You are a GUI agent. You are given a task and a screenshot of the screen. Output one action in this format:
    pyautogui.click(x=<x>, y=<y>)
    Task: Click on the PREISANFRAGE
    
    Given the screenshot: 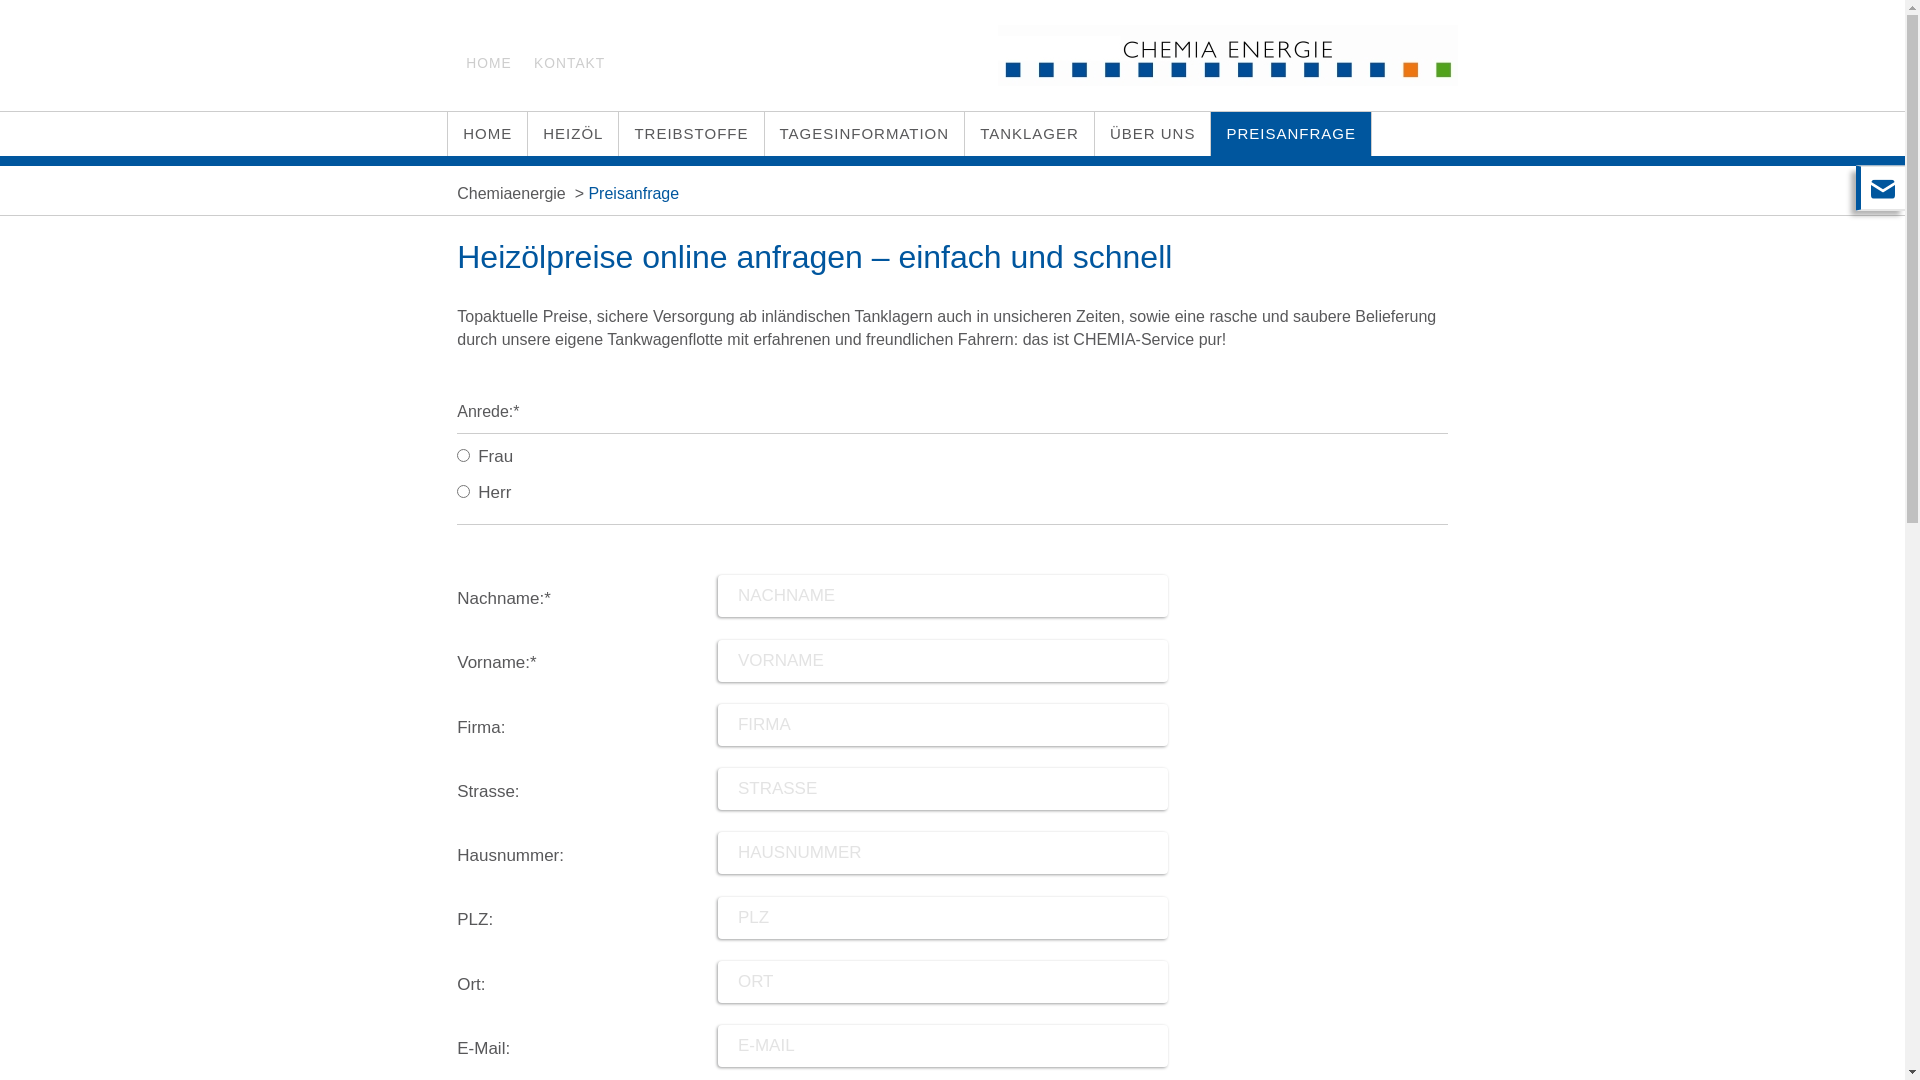 What is the action you would take?
    pyautogui.click(x=1291, y=134)
    